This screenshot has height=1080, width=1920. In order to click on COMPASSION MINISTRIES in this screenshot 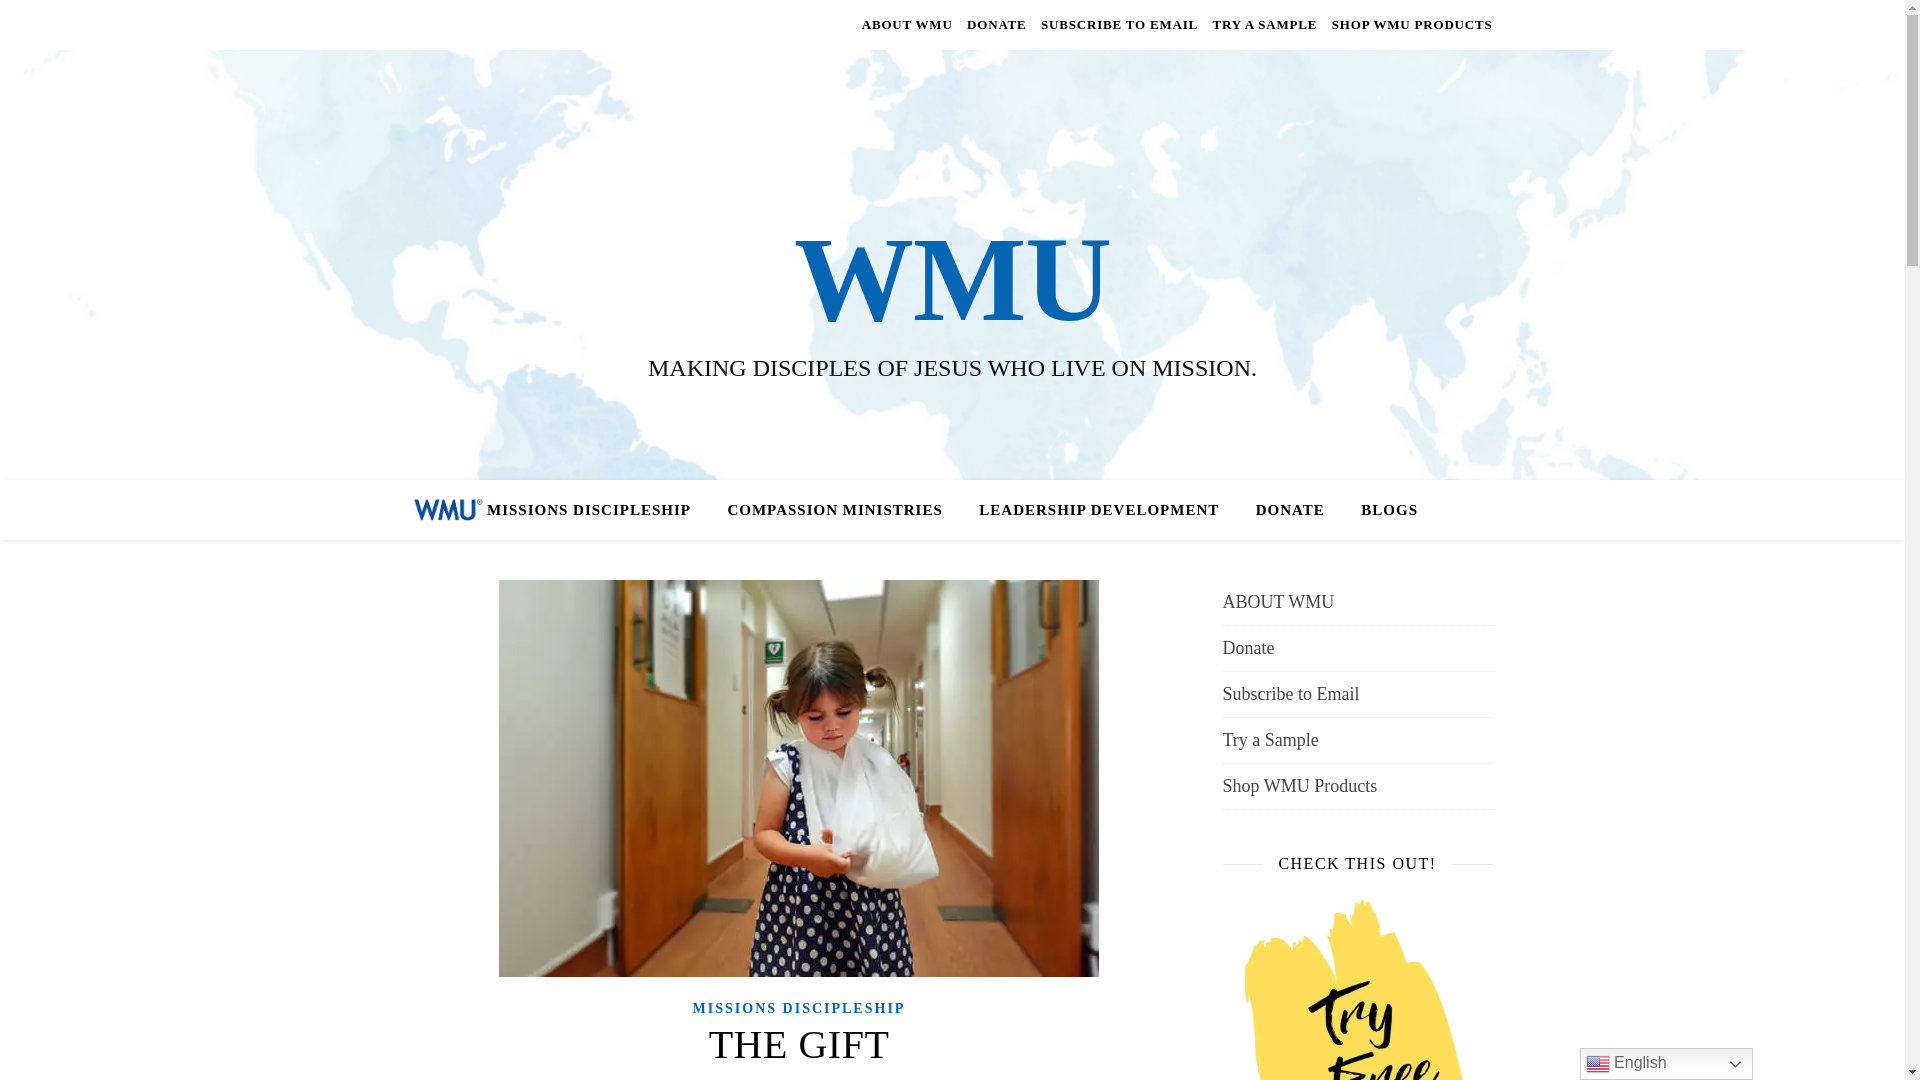, I will do `click(834, 510)`.